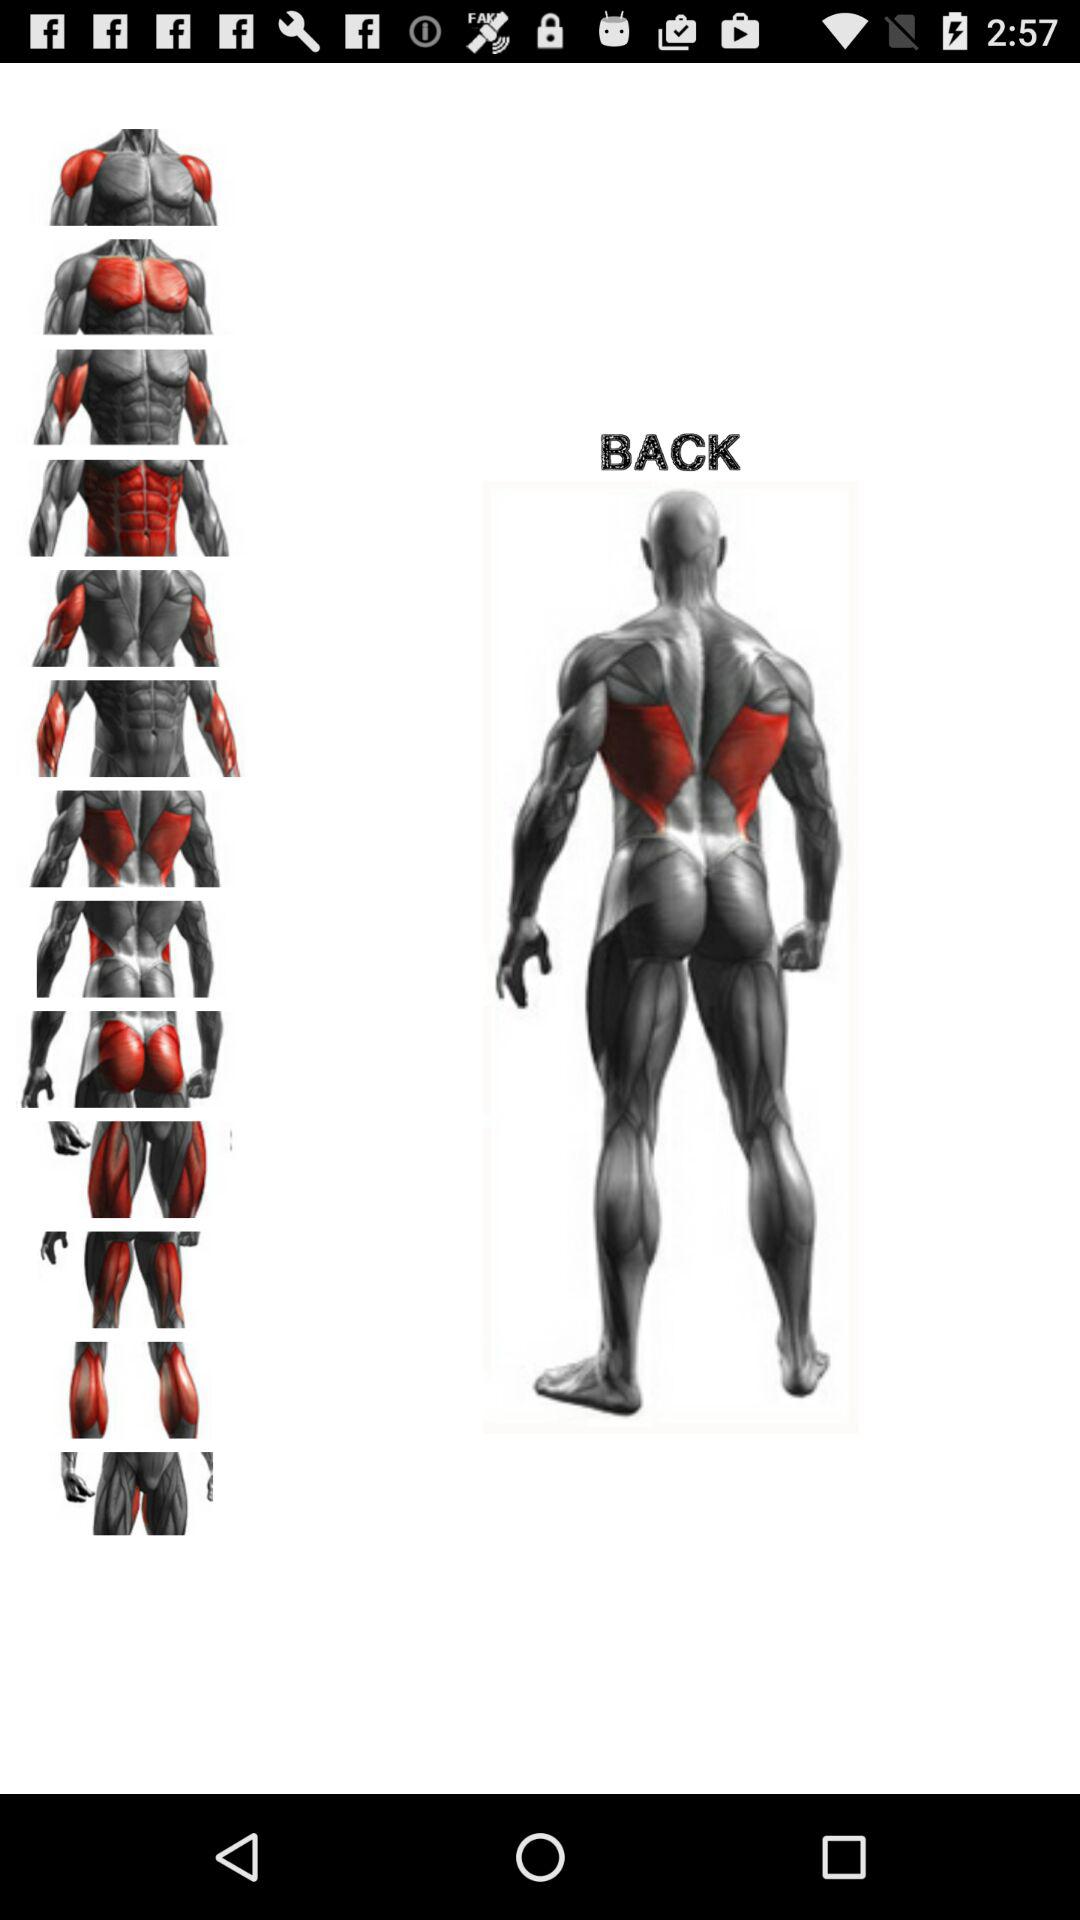  I want to click on groin area, so click(131, 1493).